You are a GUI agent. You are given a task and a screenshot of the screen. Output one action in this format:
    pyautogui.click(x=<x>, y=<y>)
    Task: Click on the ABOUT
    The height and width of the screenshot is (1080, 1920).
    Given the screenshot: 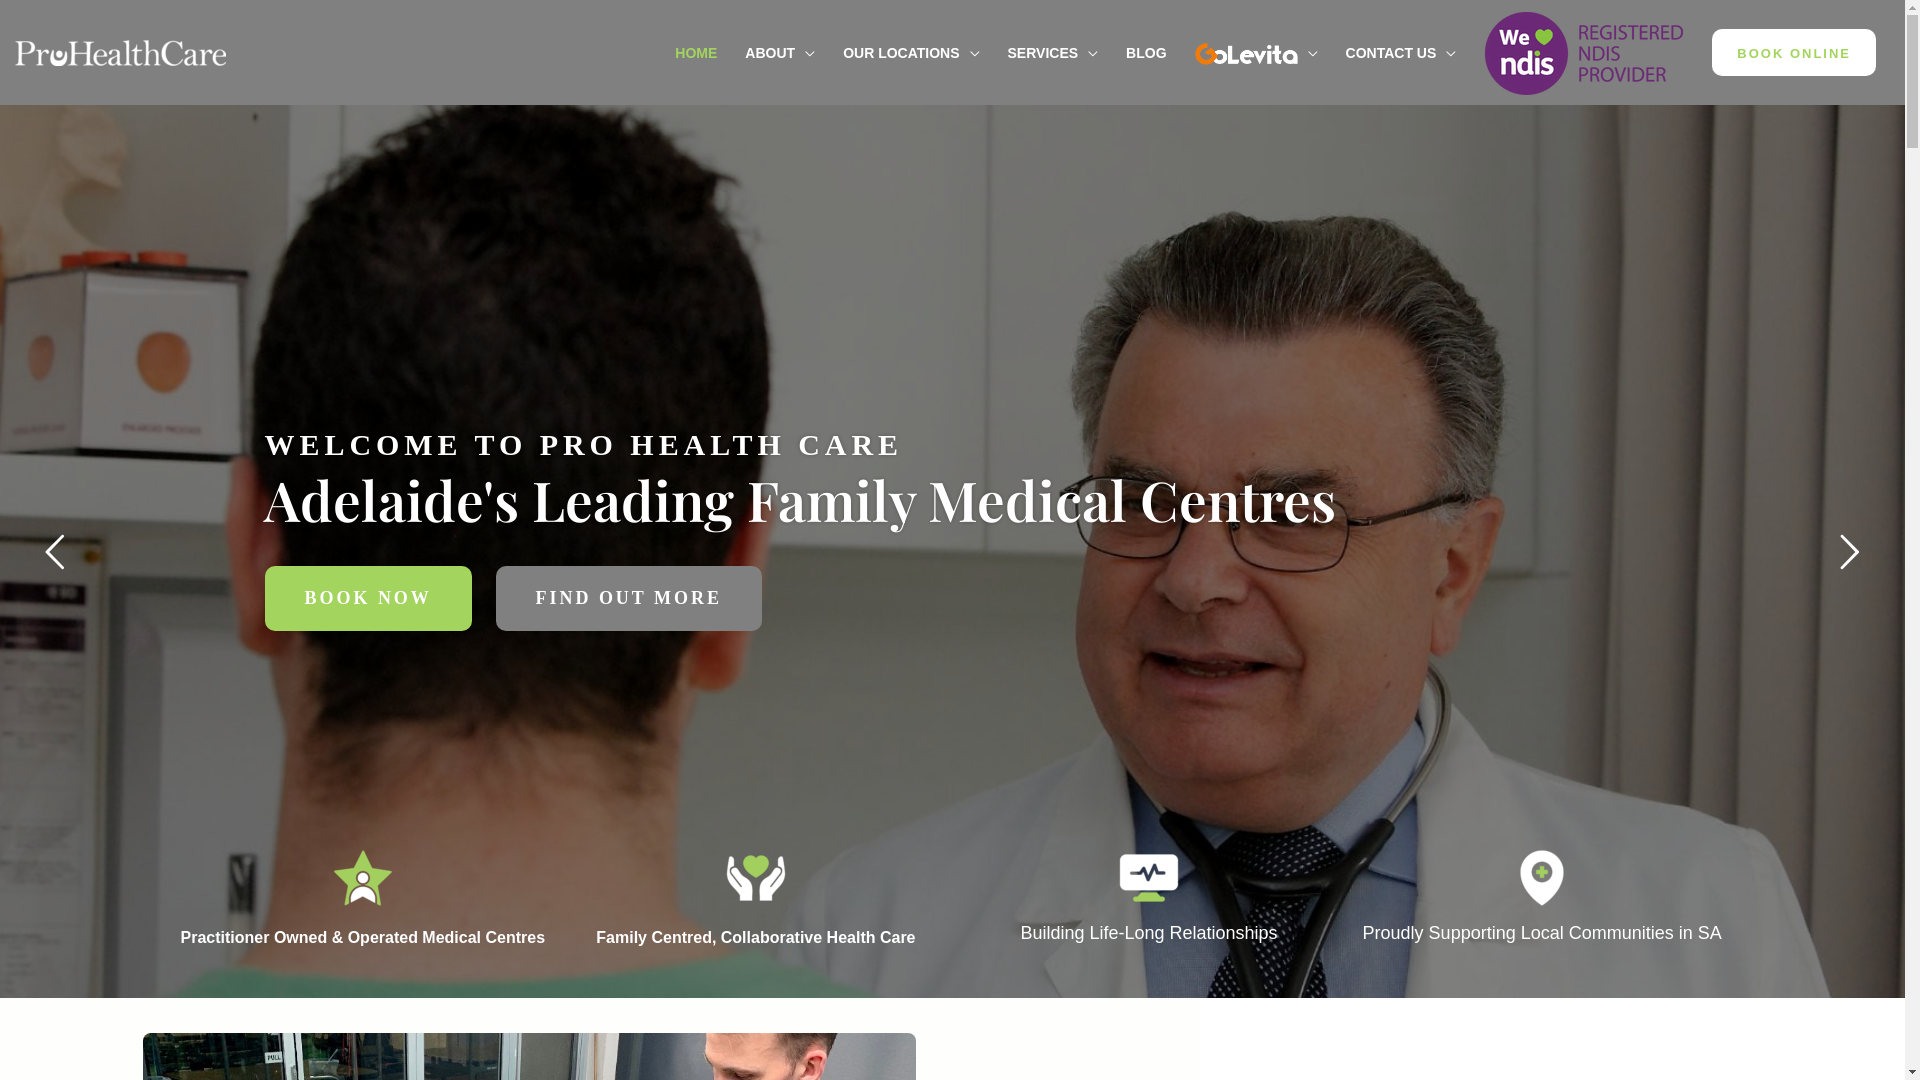 What is the action you would take?
    pyautogui.click(x=780, y=52)
    